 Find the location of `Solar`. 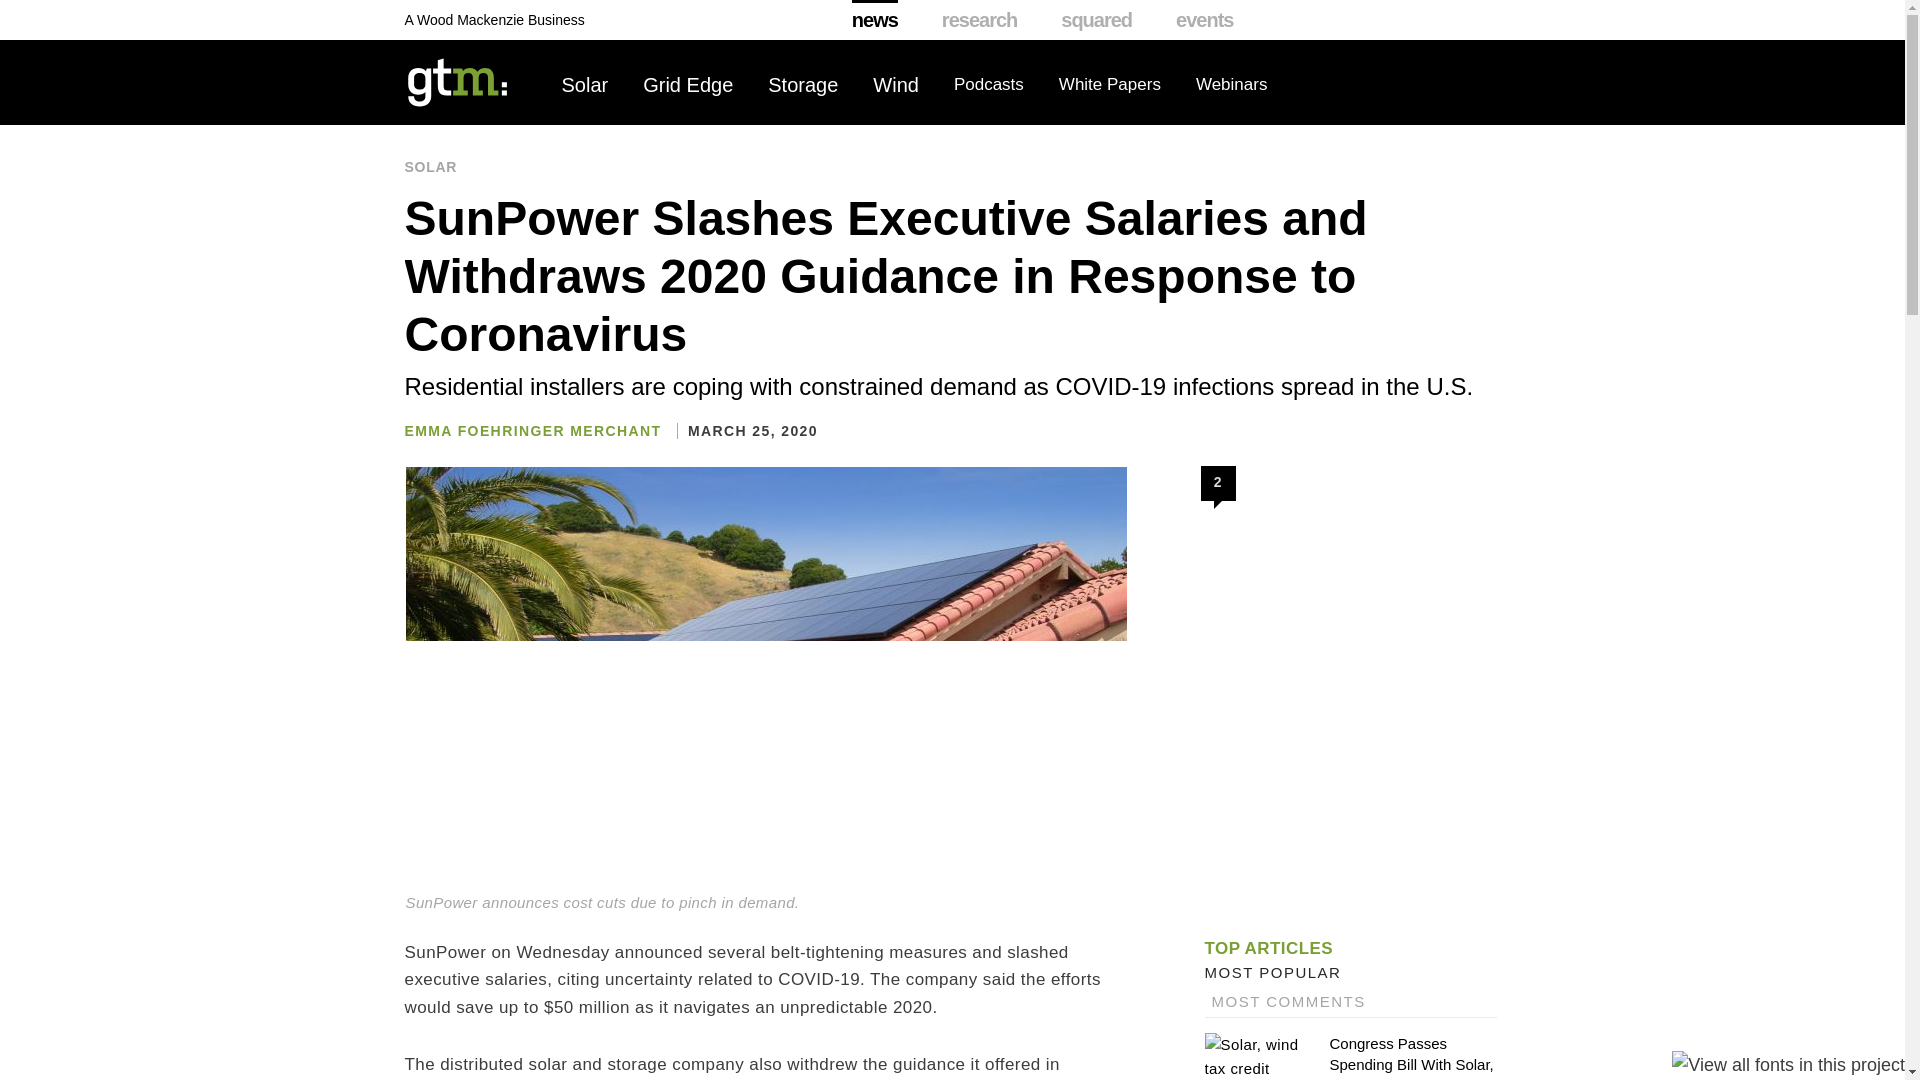

Solar is located at coordinates (585, 85).